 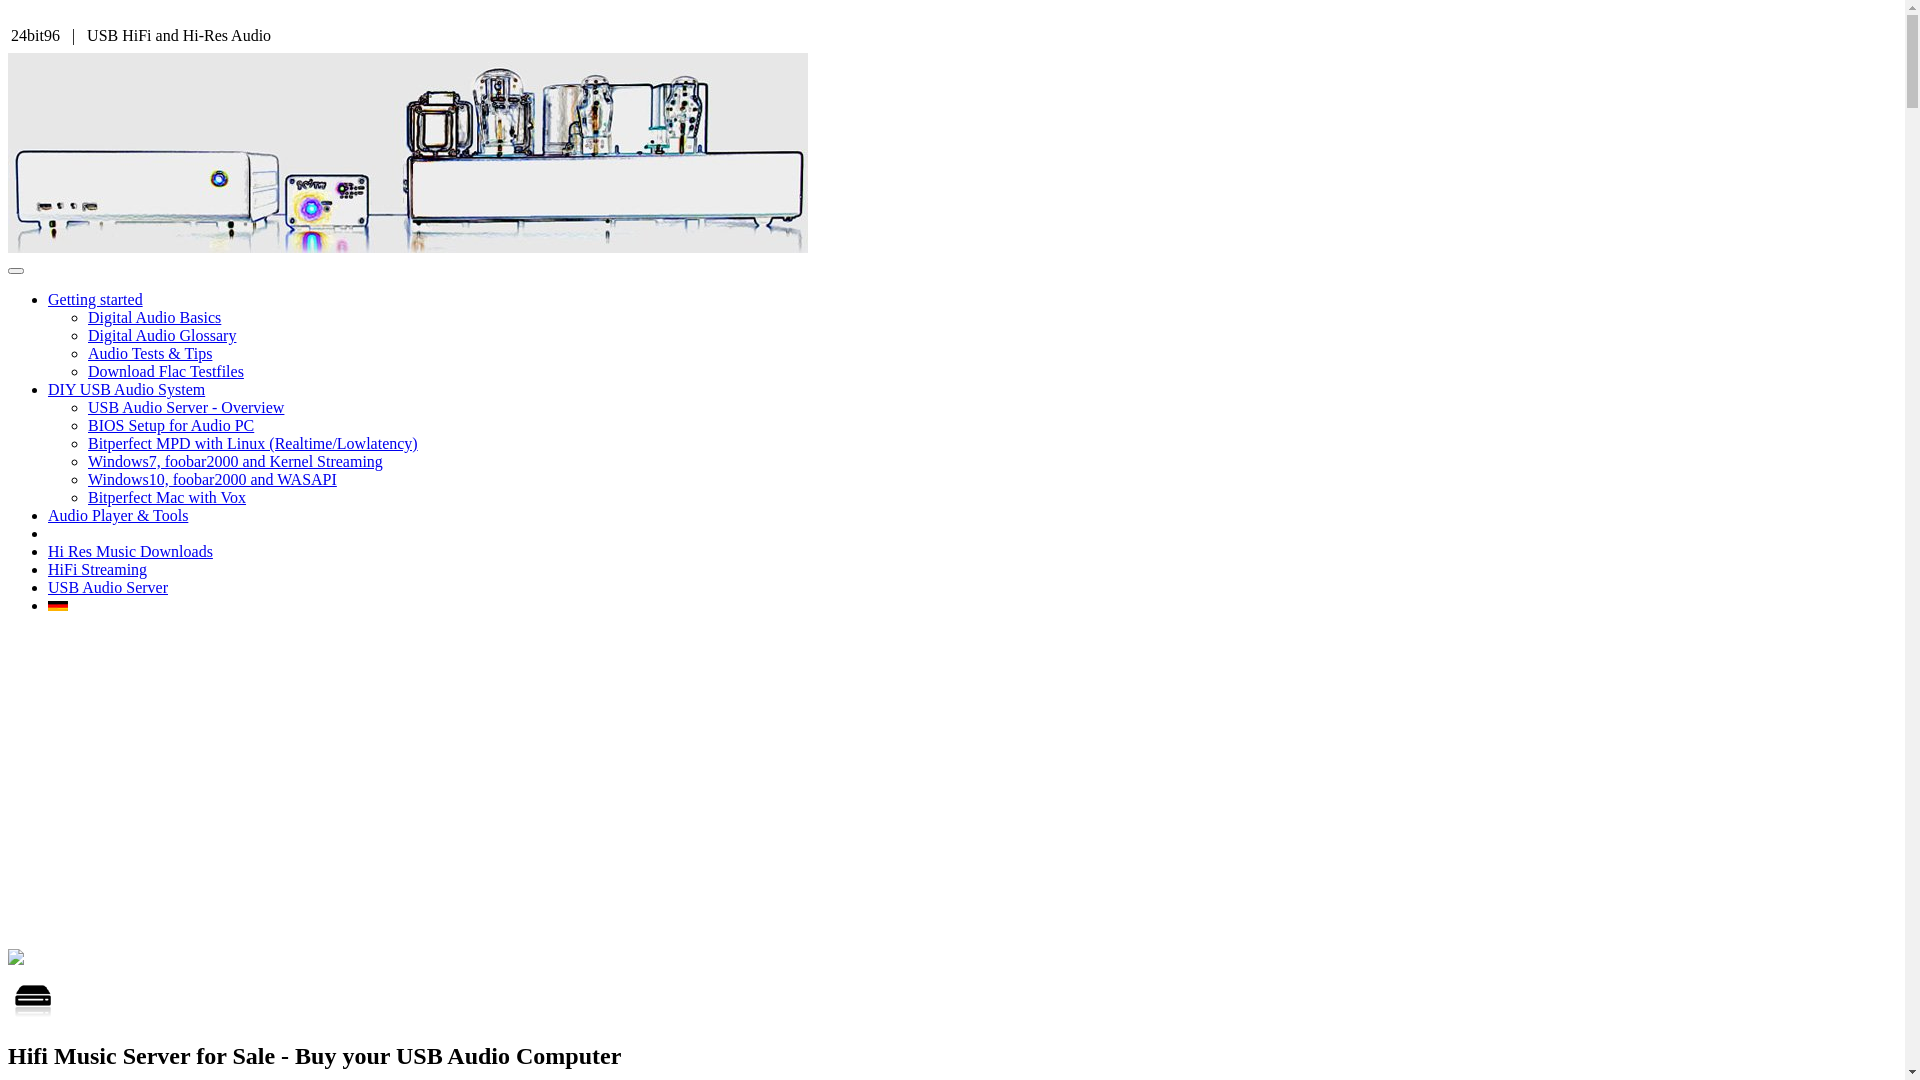 What do you see at coordinates (58, 606) in the screenshot?
I see `Deutsche Version` at bounding box center [58, 606].